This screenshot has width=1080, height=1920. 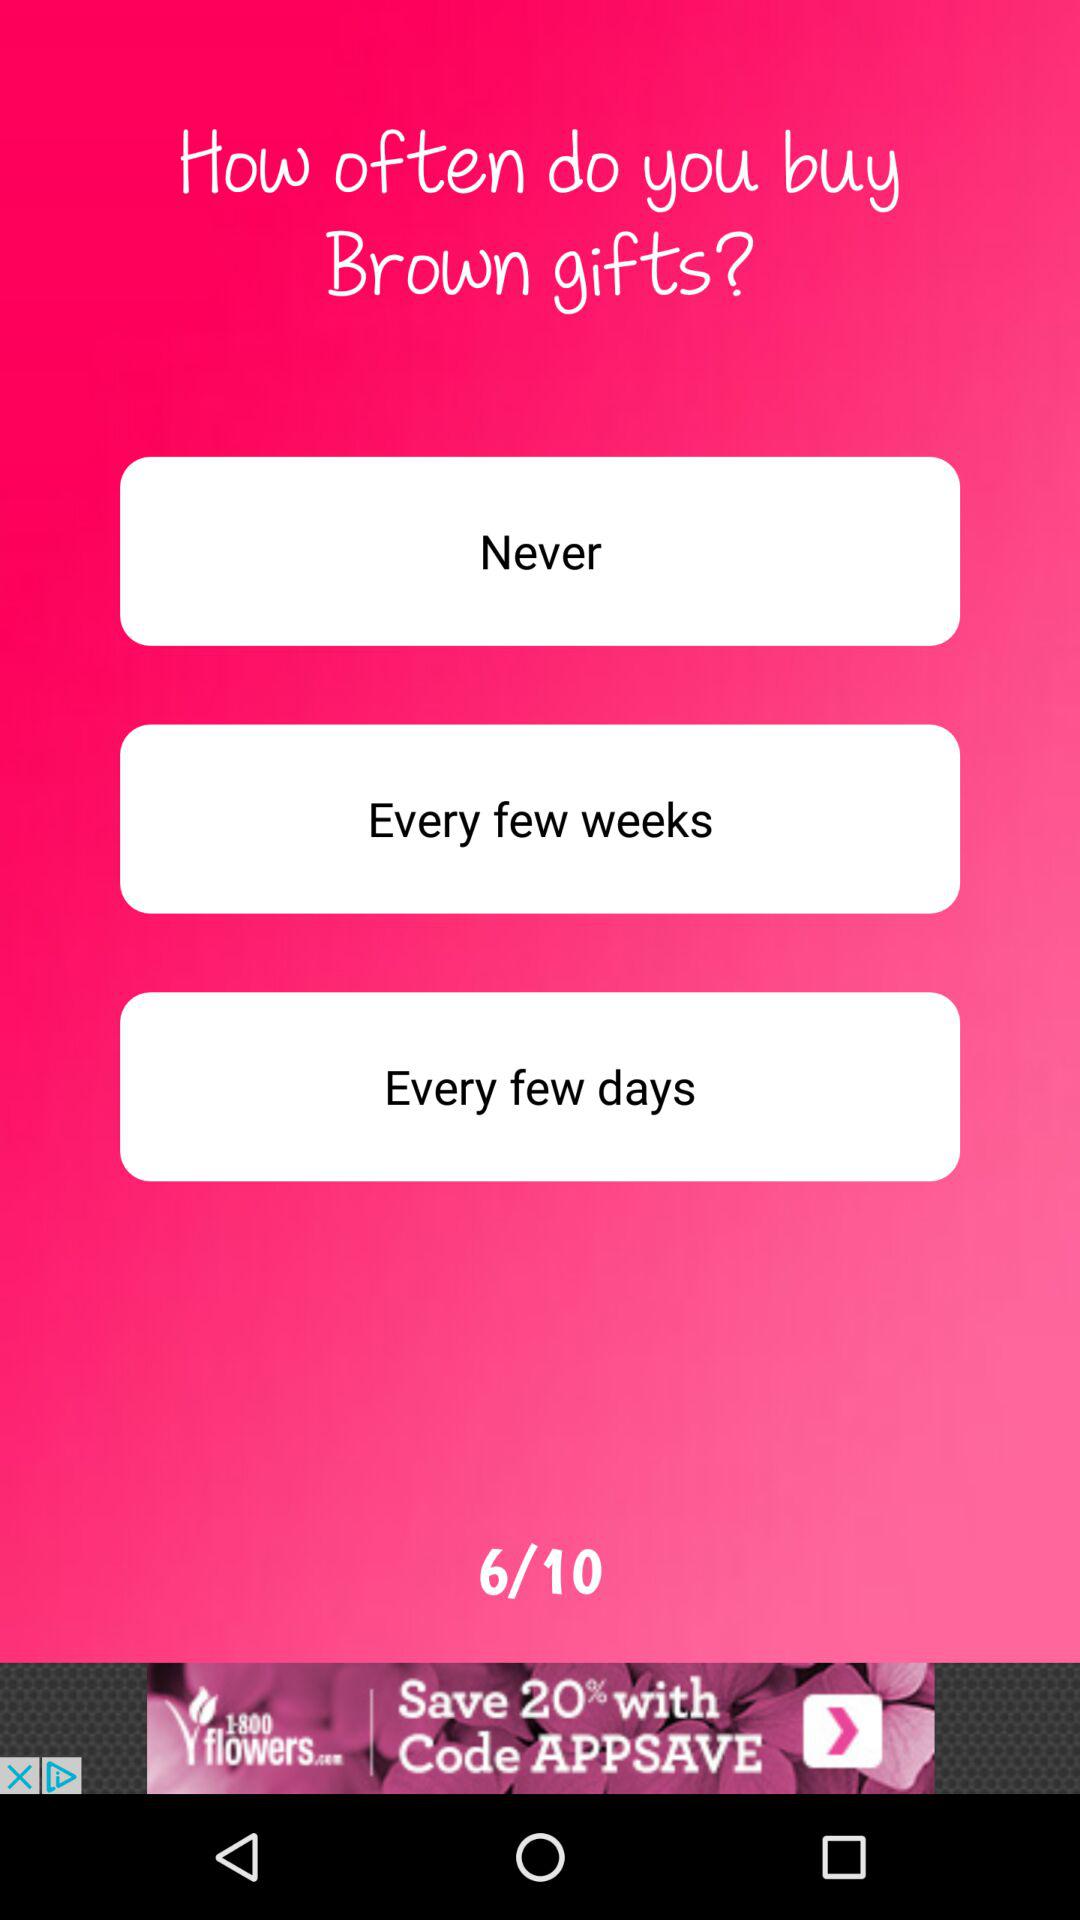 I want to click on button every few weeks, so click(x=540, y=818).